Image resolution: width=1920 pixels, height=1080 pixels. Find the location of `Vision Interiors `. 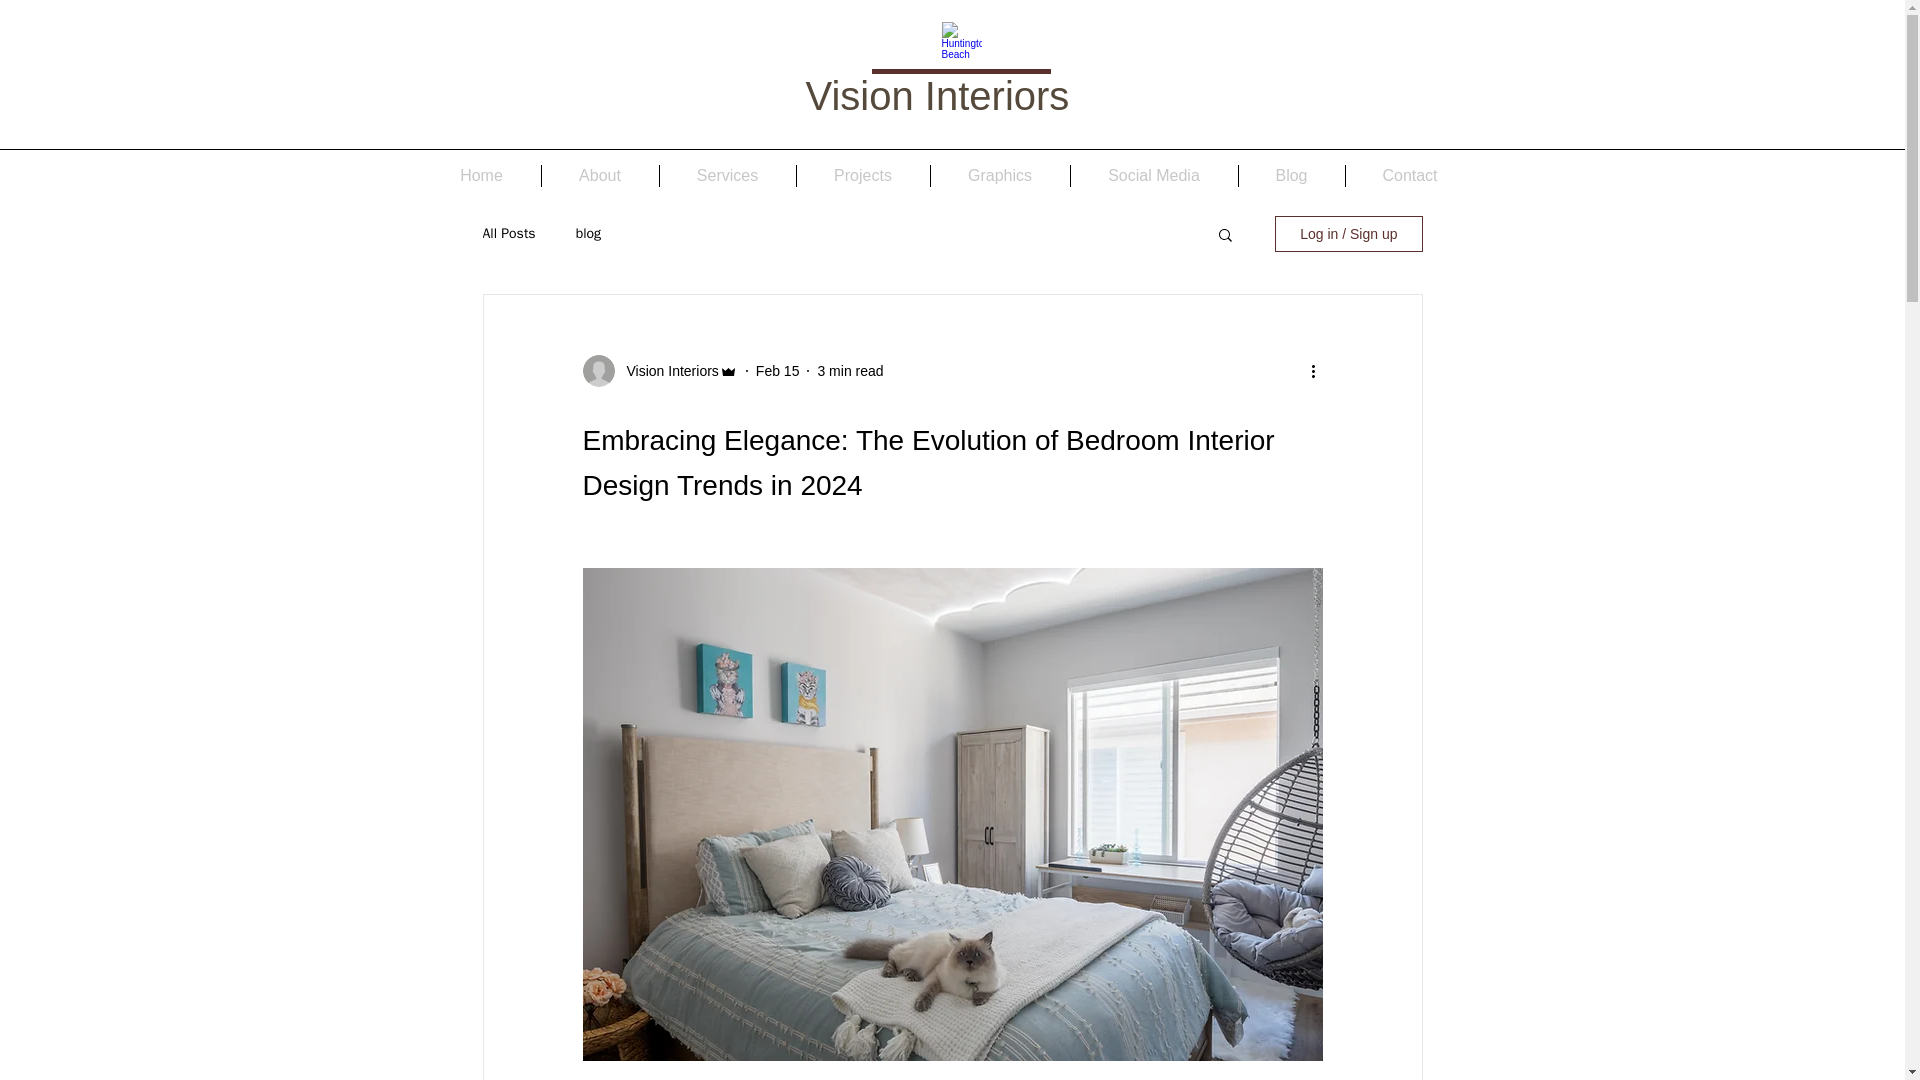

Vision Interiors  is located at coordinates (666, 370).